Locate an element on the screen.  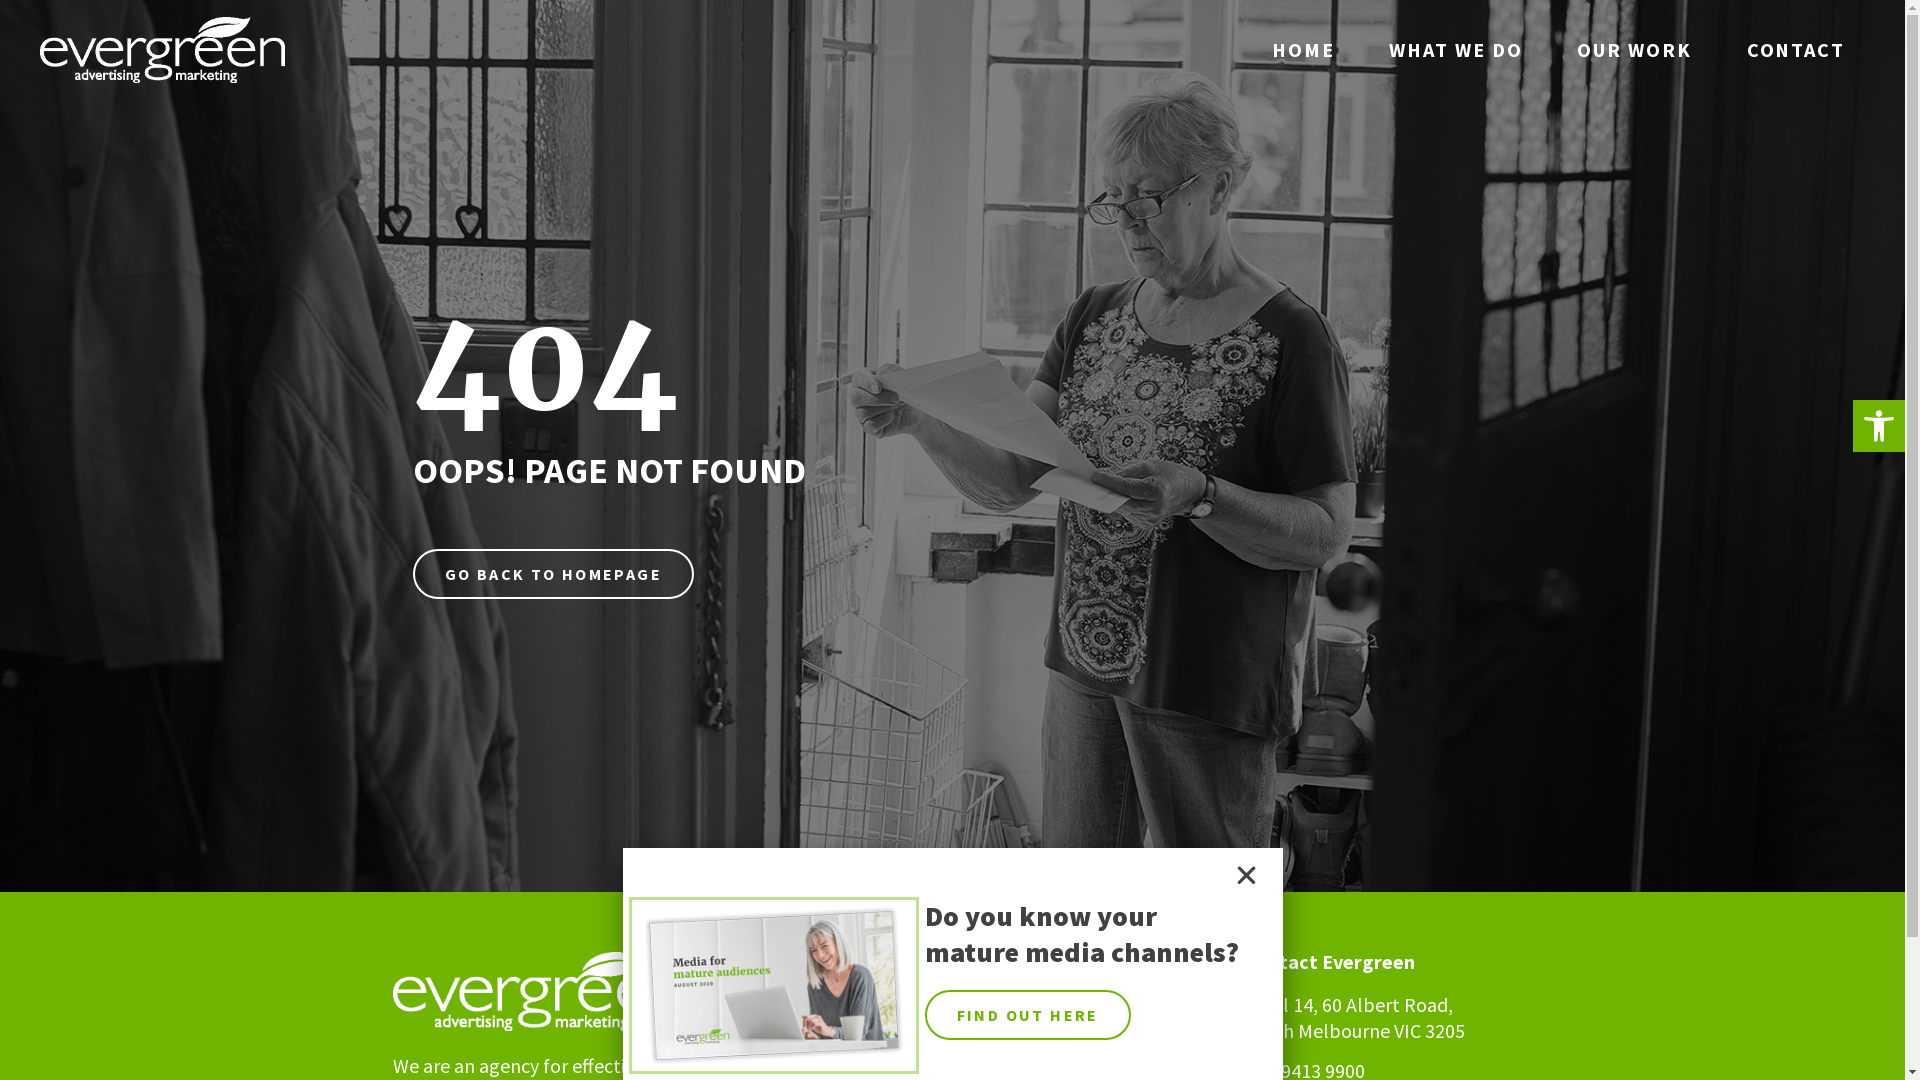
OUR WORK is located at coordinates (1634, 50).